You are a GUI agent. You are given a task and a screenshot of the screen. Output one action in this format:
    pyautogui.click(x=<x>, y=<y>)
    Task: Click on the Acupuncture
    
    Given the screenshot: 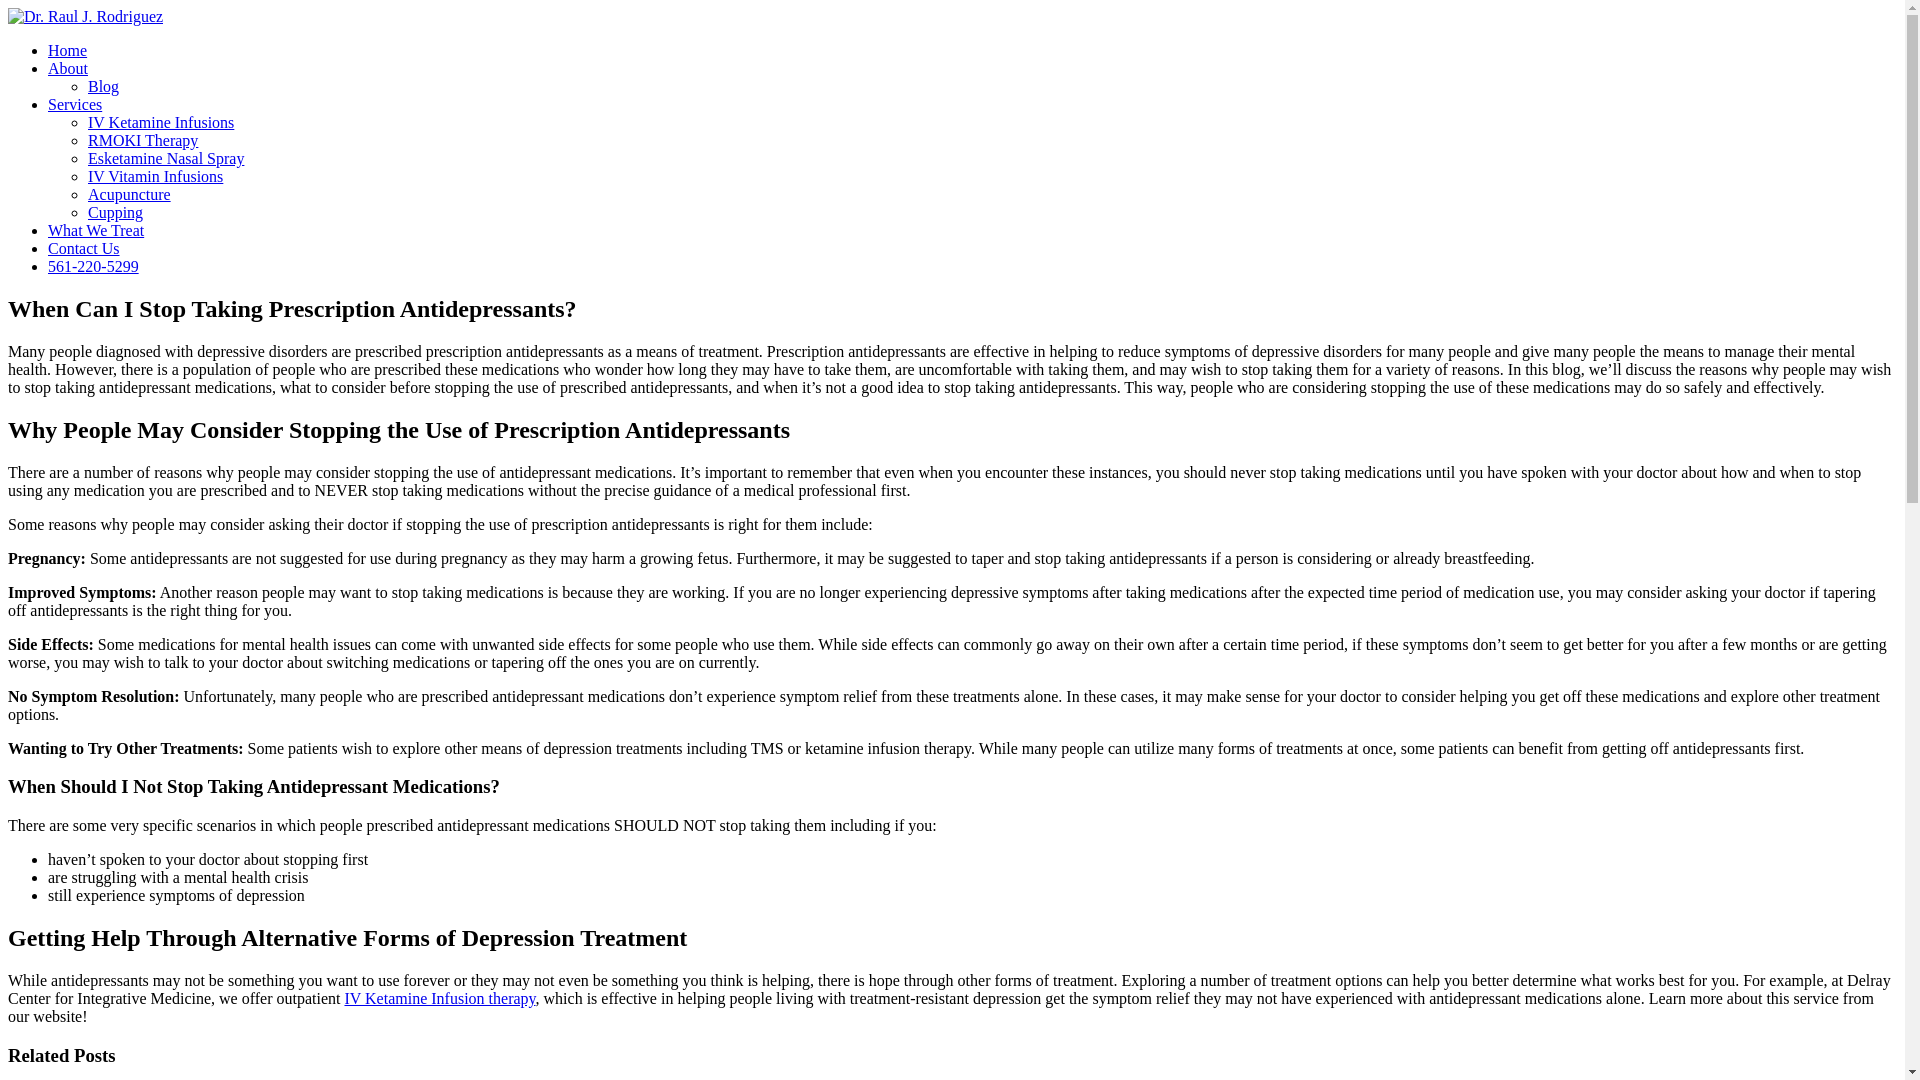 What is the action you would take?
    pyautogui.click(x=129, y=194)
    